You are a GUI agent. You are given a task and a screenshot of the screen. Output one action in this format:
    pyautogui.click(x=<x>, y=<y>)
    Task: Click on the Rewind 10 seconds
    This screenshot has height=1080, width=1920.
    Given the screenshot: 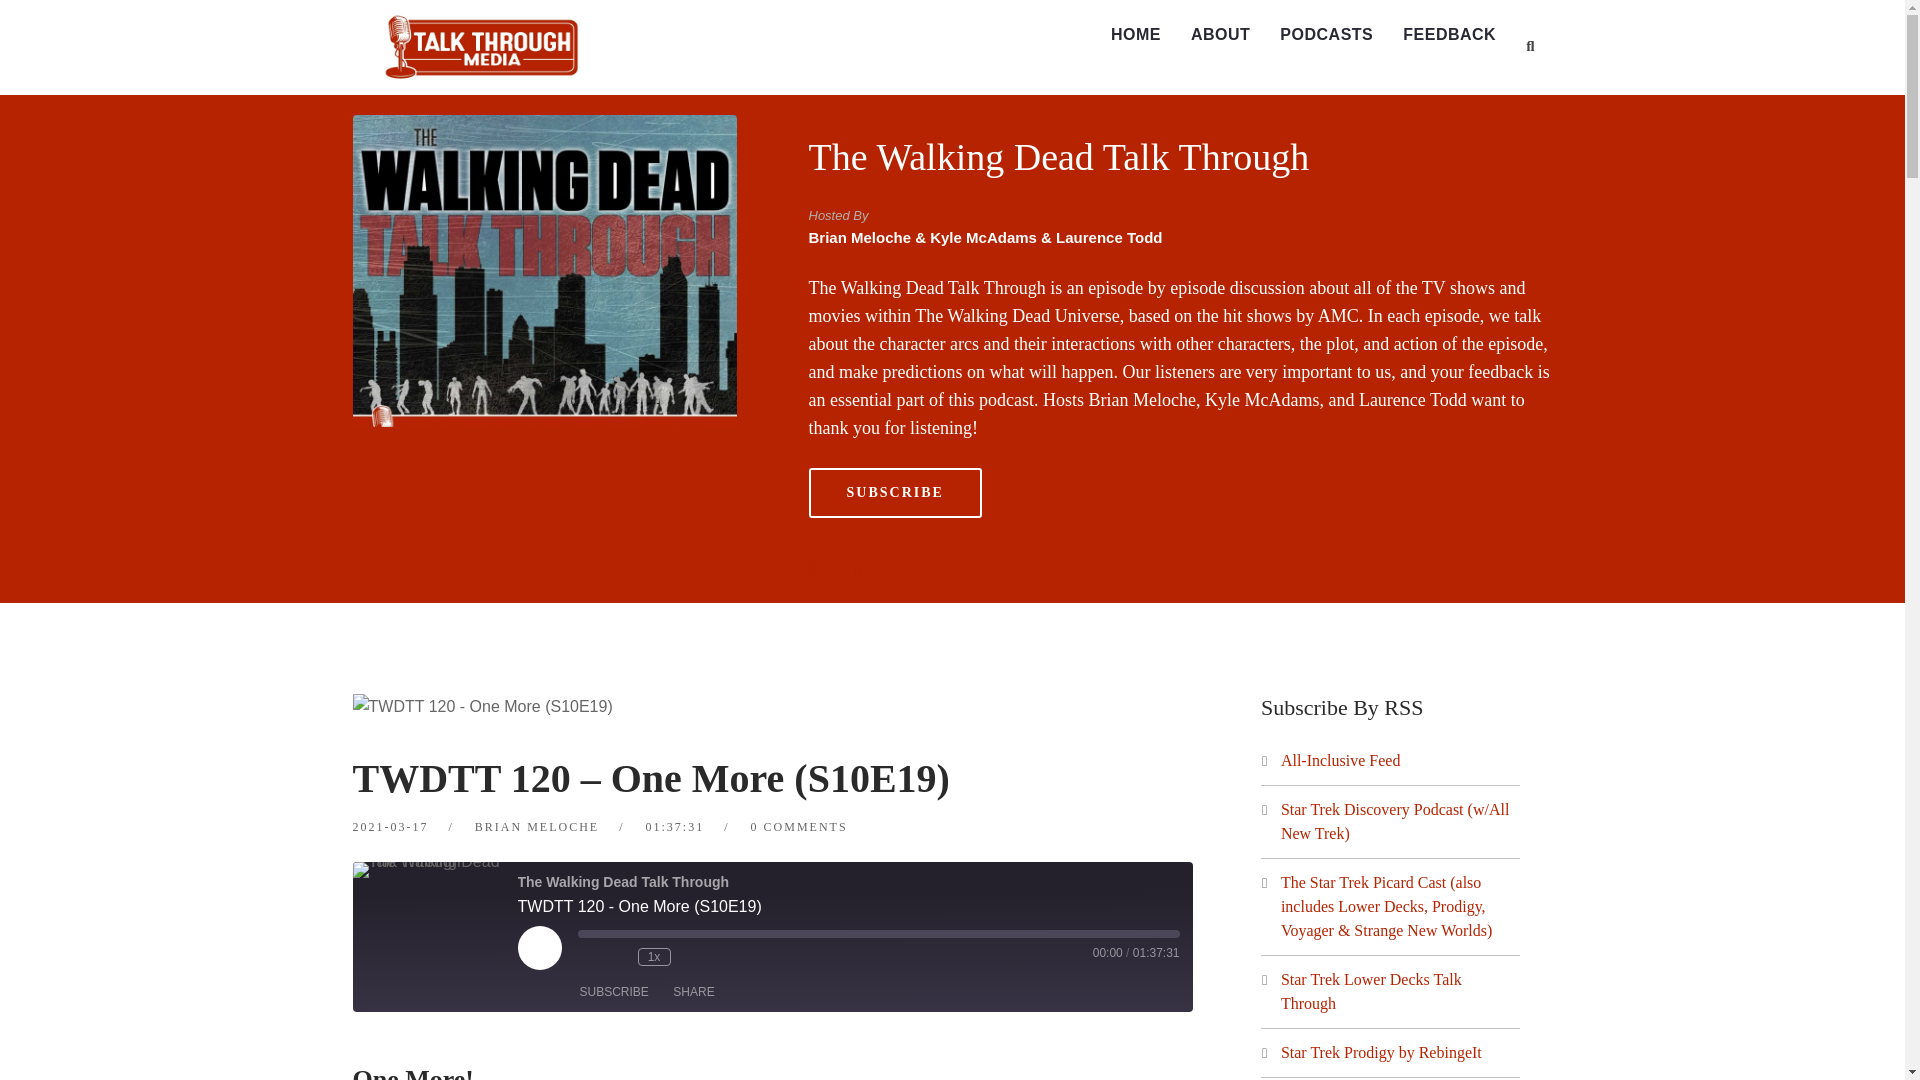 What is the action you would take?
    pyautogui.click(x=618, y=956)
    